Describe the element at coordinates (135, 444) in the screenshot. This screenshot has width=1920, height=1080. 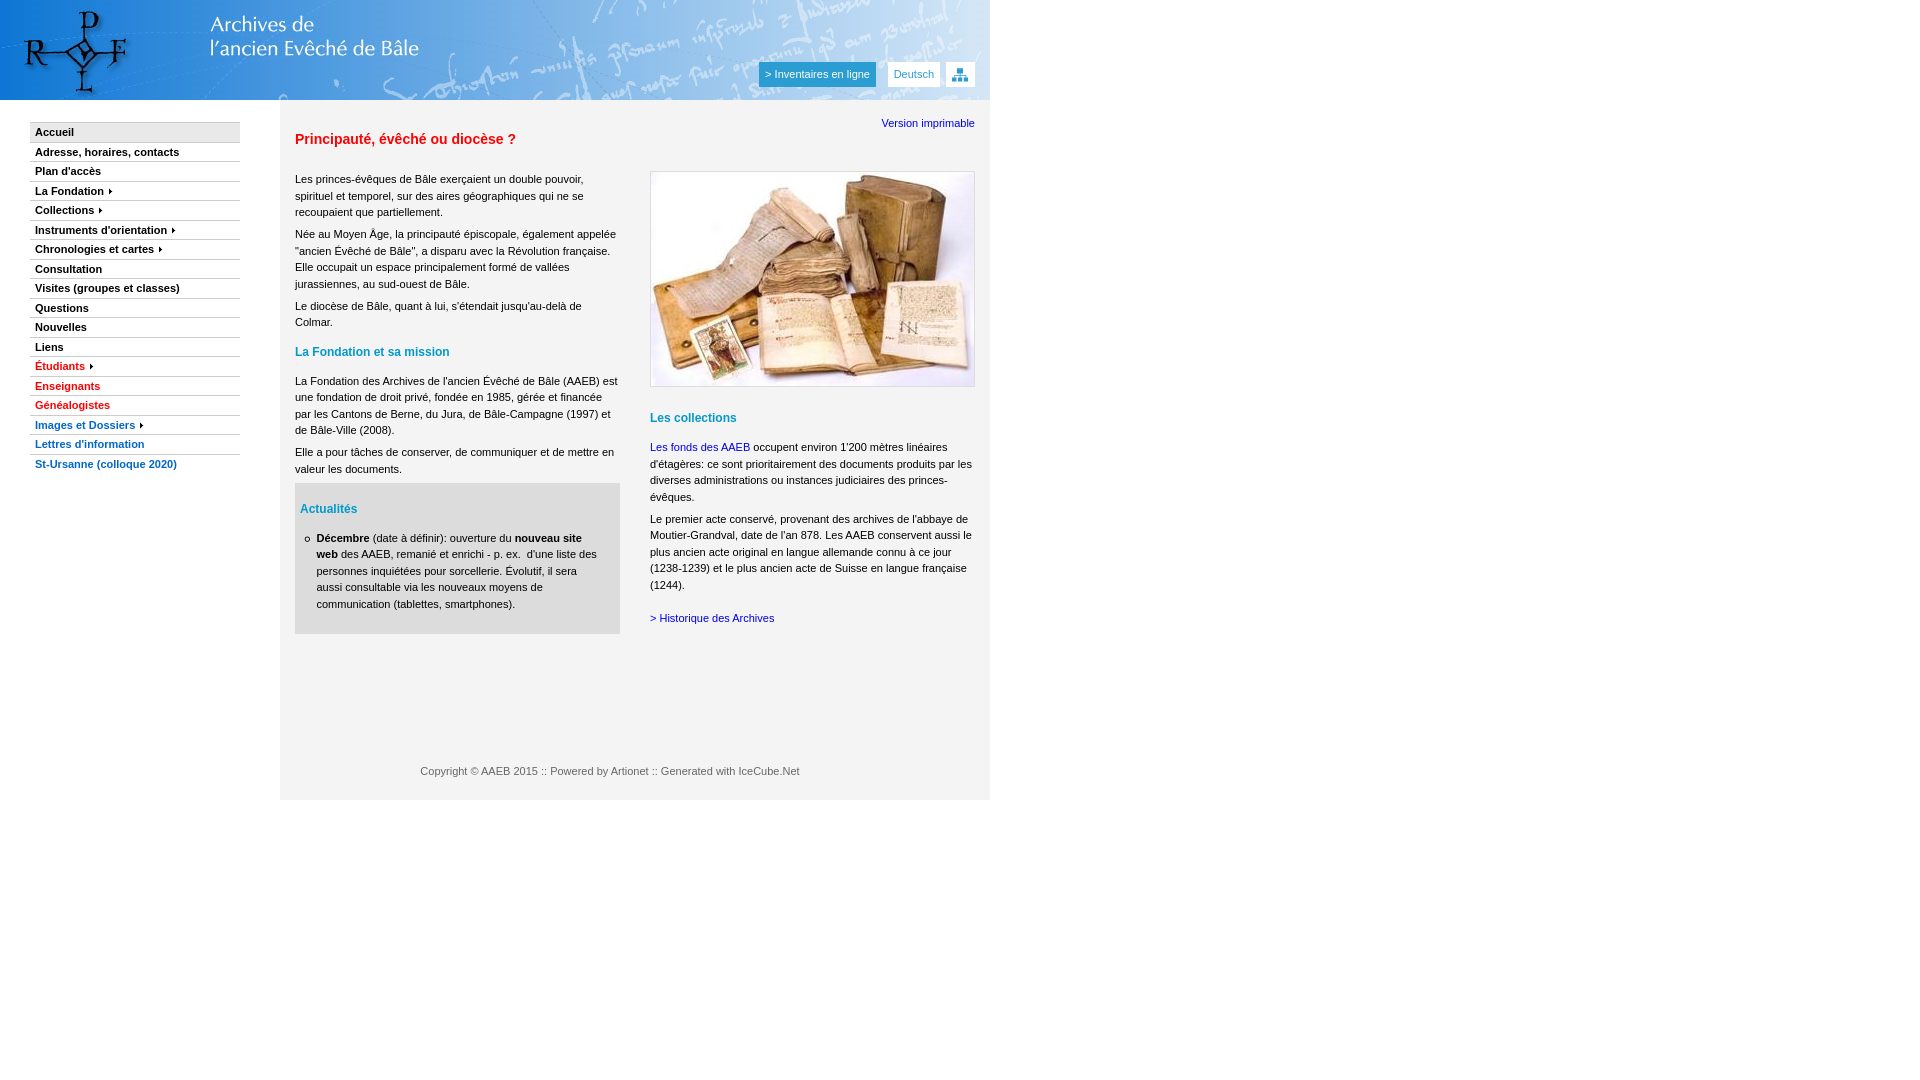
I see `Lettres d'information` at that location.